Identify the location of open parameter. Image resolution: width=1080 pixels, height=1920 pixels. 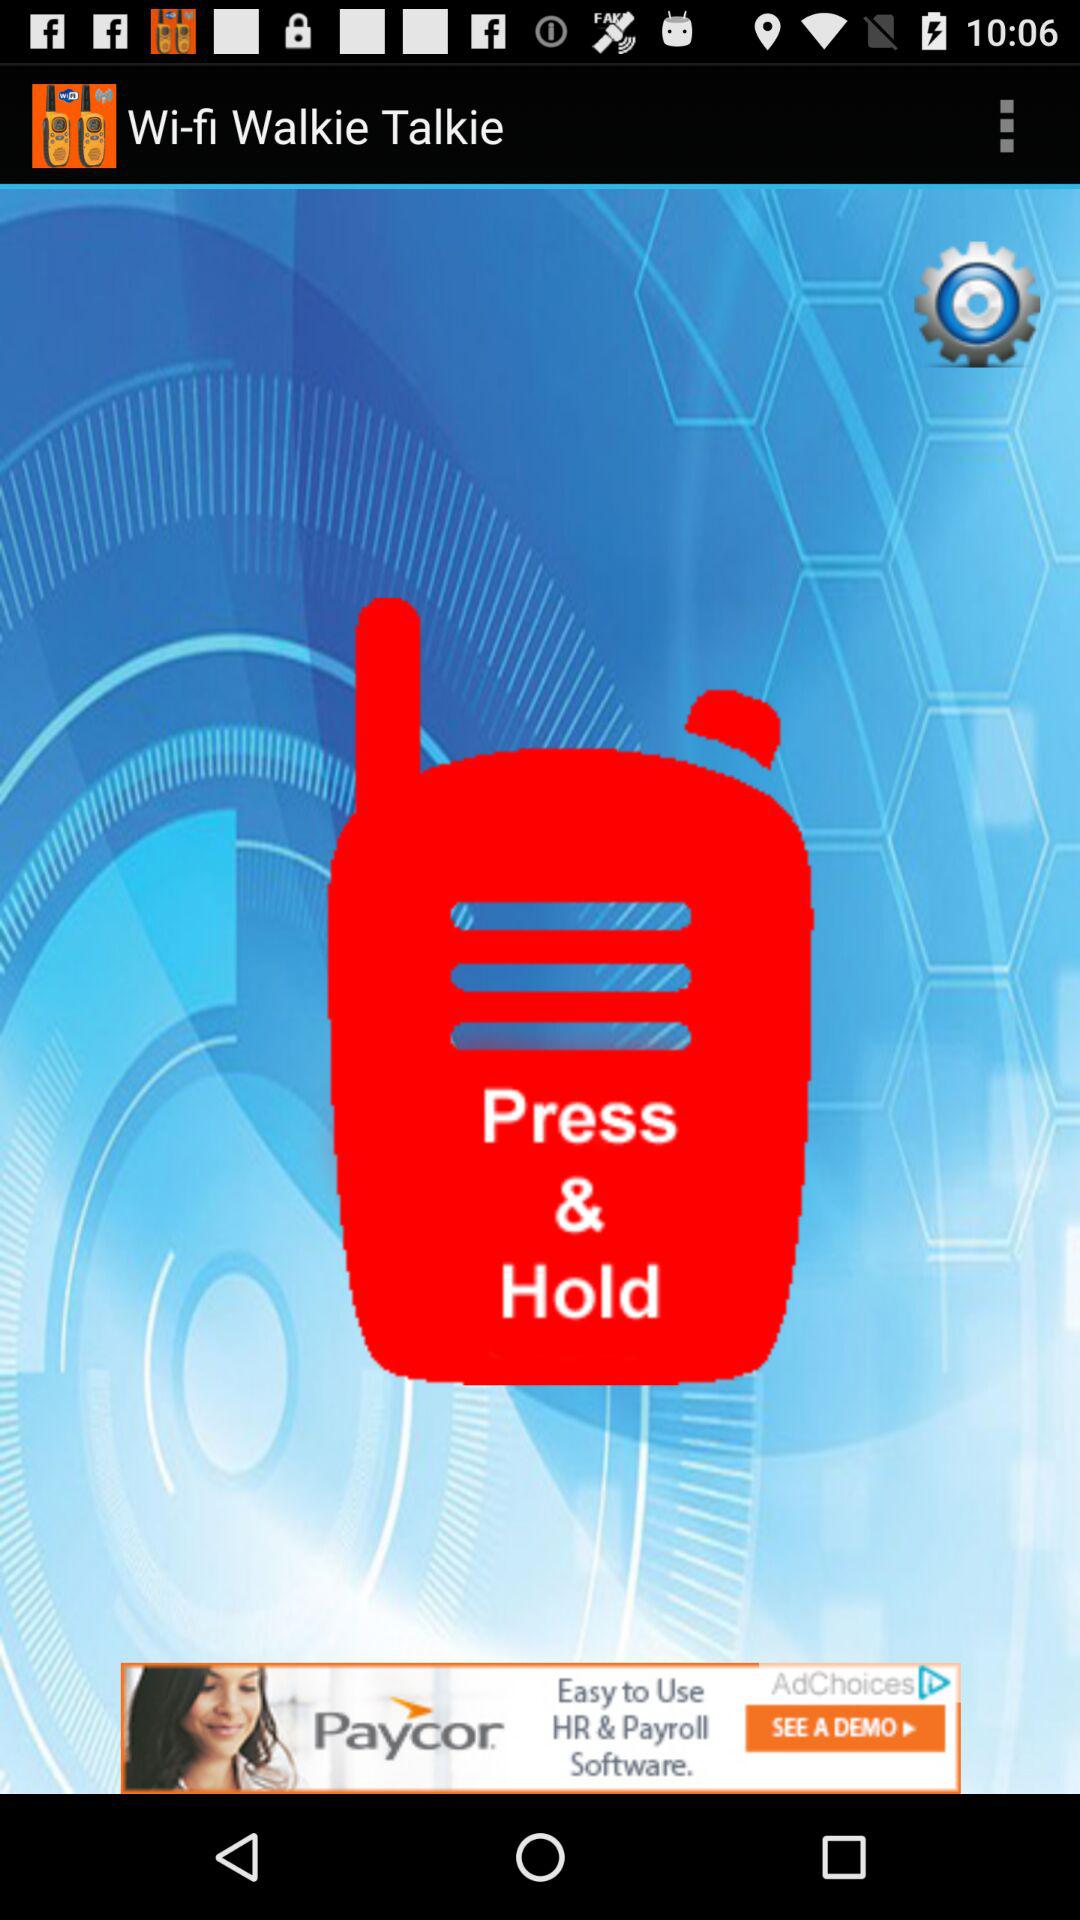
(977, 304).